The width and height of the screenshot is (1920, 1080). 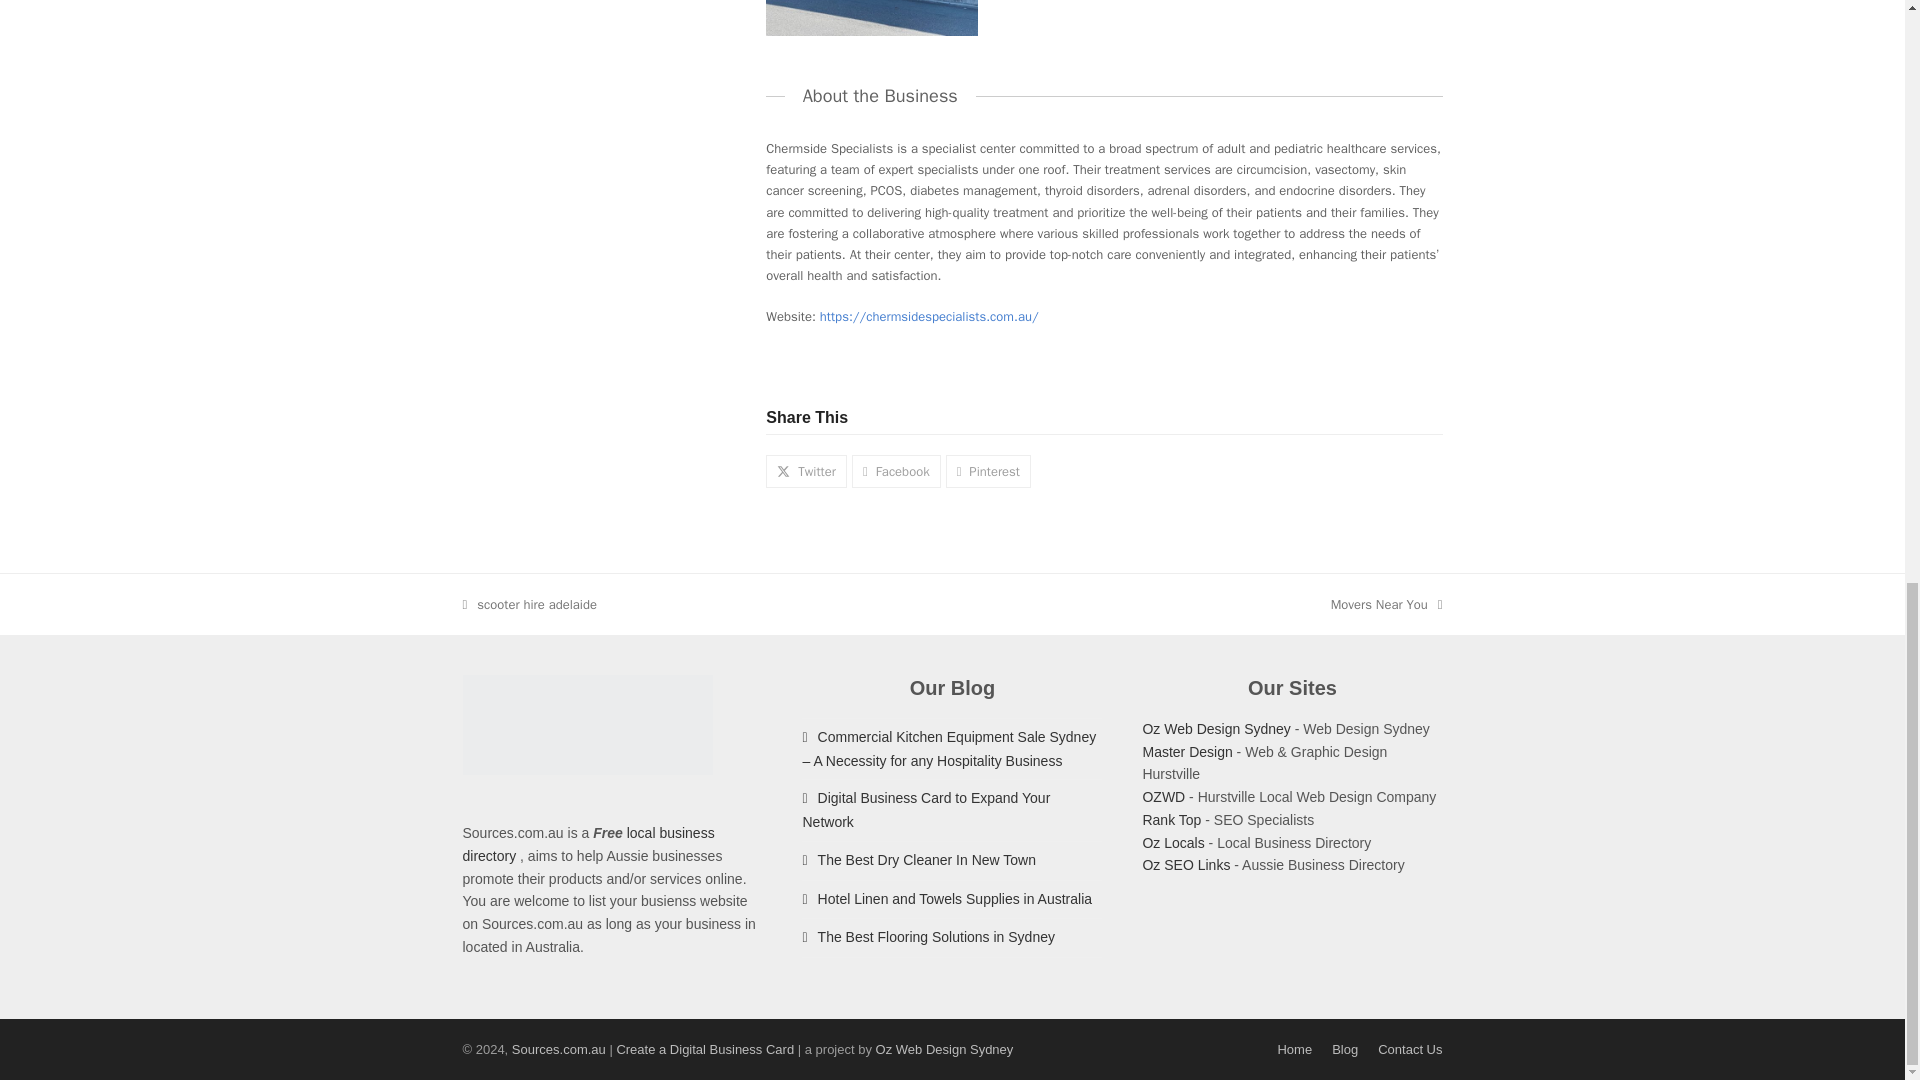 What do you see at coordinates (988, 471) in the screenshot?
I see `web designer hurstville` at bounding box center [988, 471].